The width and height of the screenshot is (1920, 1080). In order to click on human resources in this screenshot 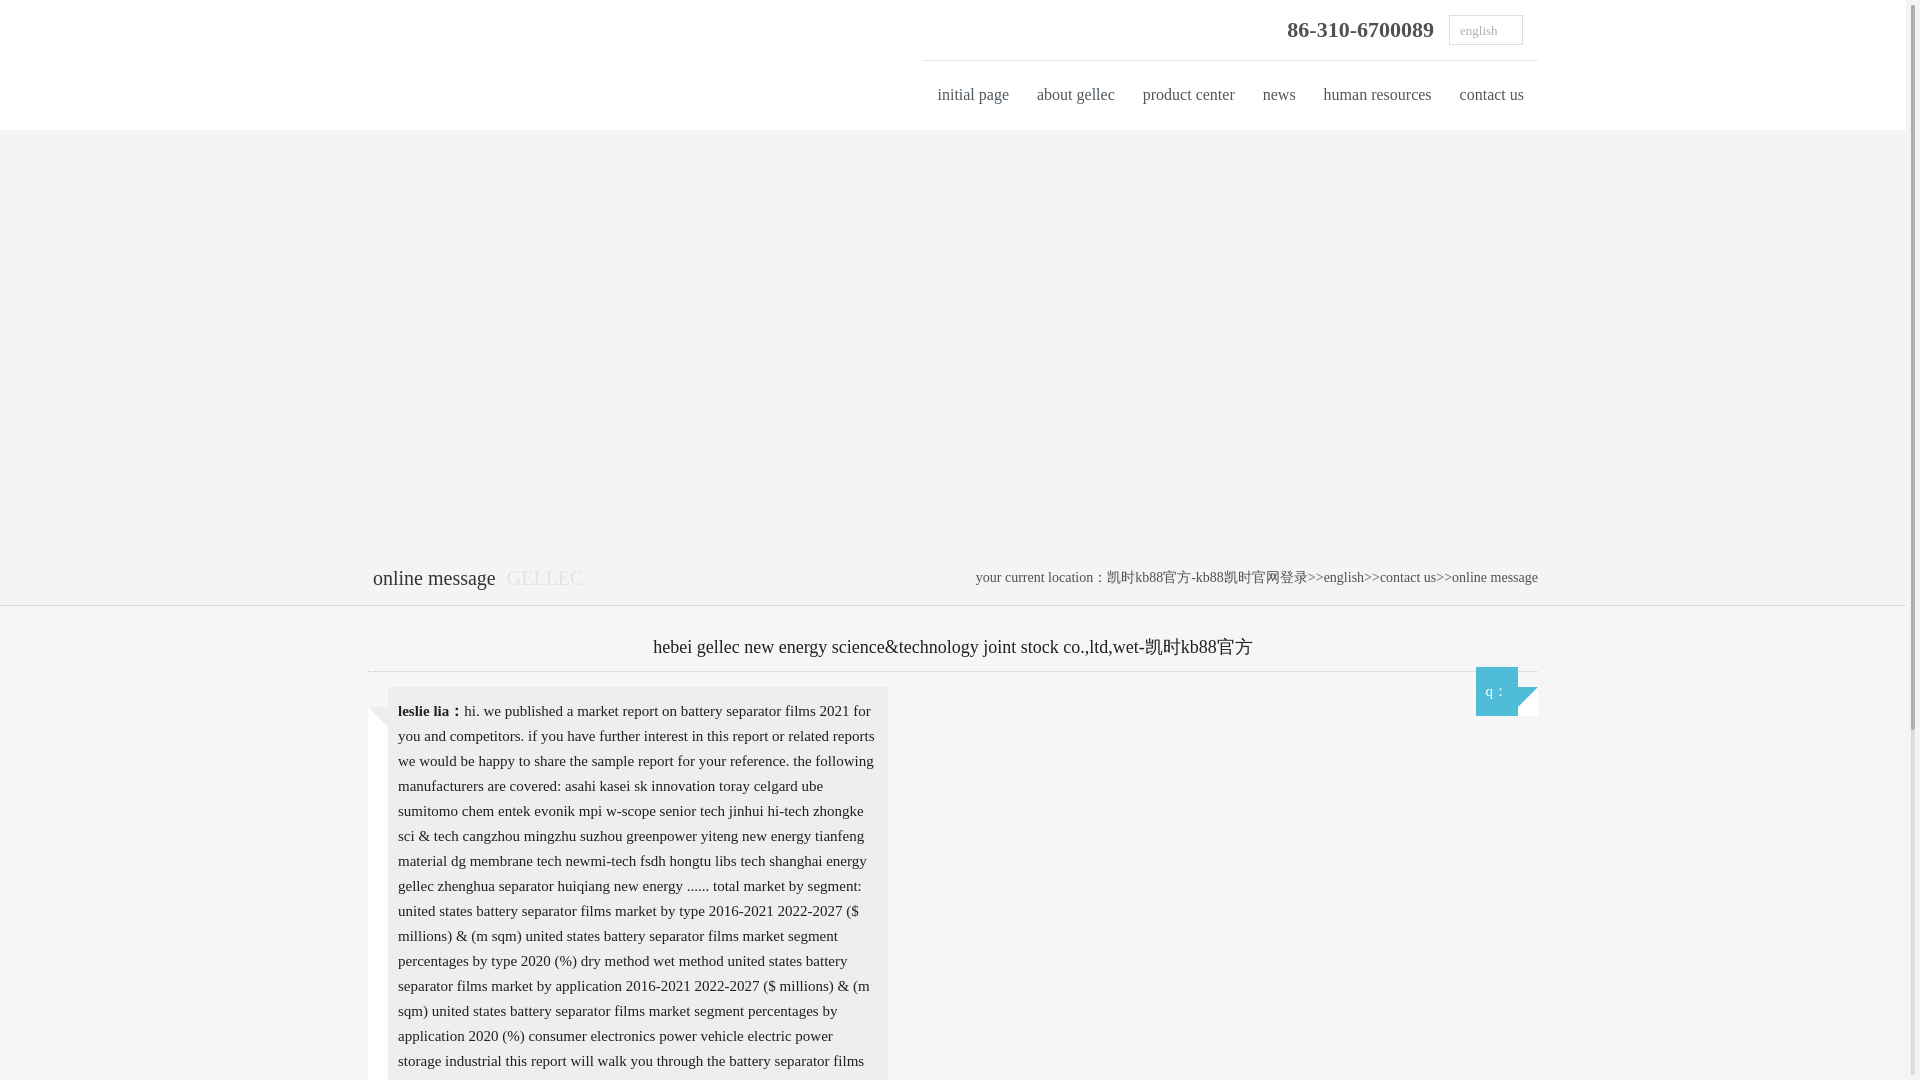, I will do `click(1377, 94)`.